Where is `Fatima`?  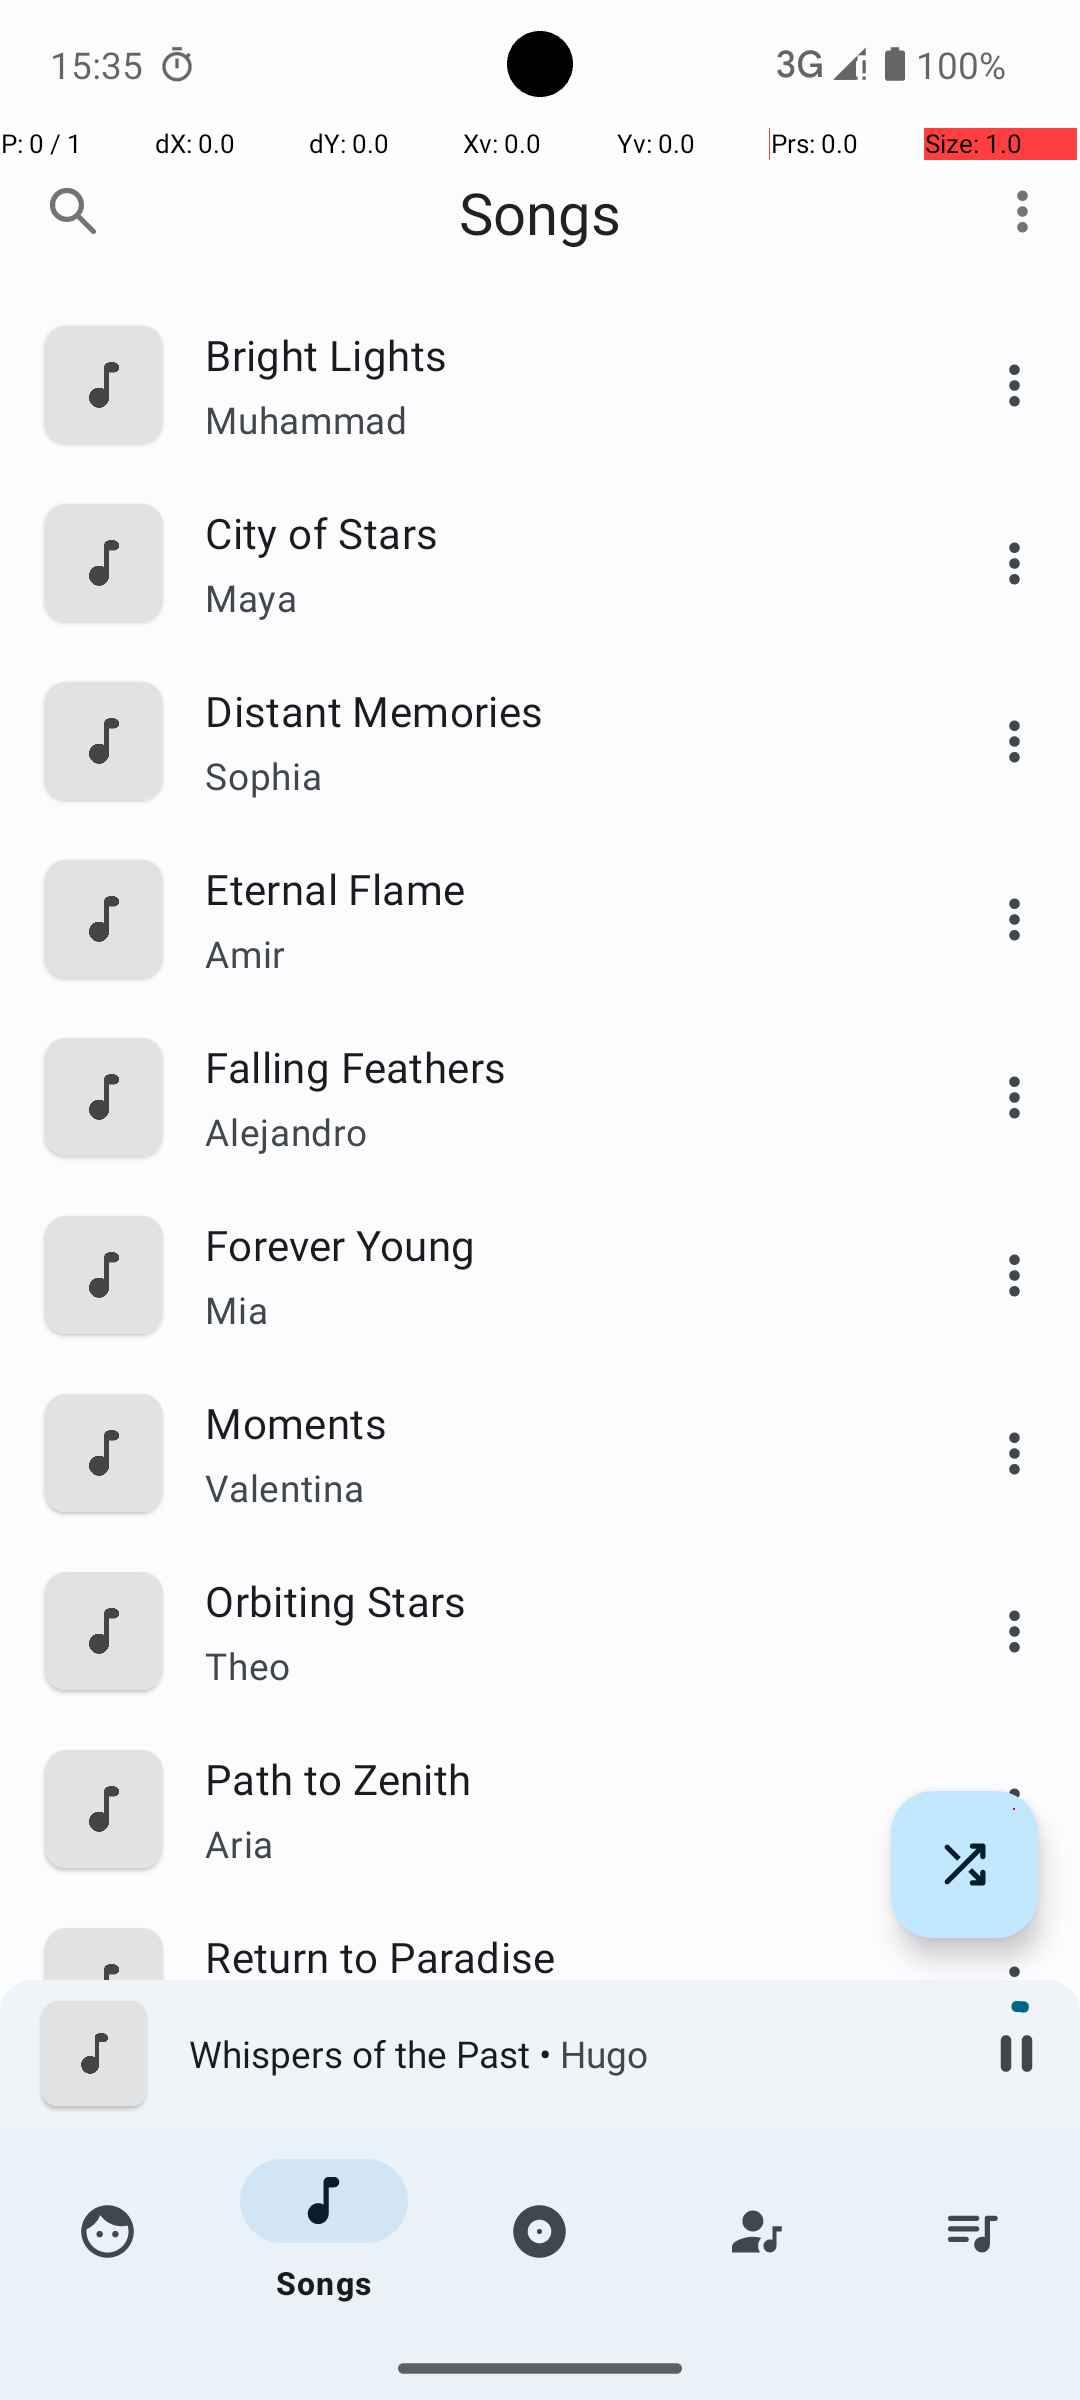 Fatima is located at coordinates (557, 2022).